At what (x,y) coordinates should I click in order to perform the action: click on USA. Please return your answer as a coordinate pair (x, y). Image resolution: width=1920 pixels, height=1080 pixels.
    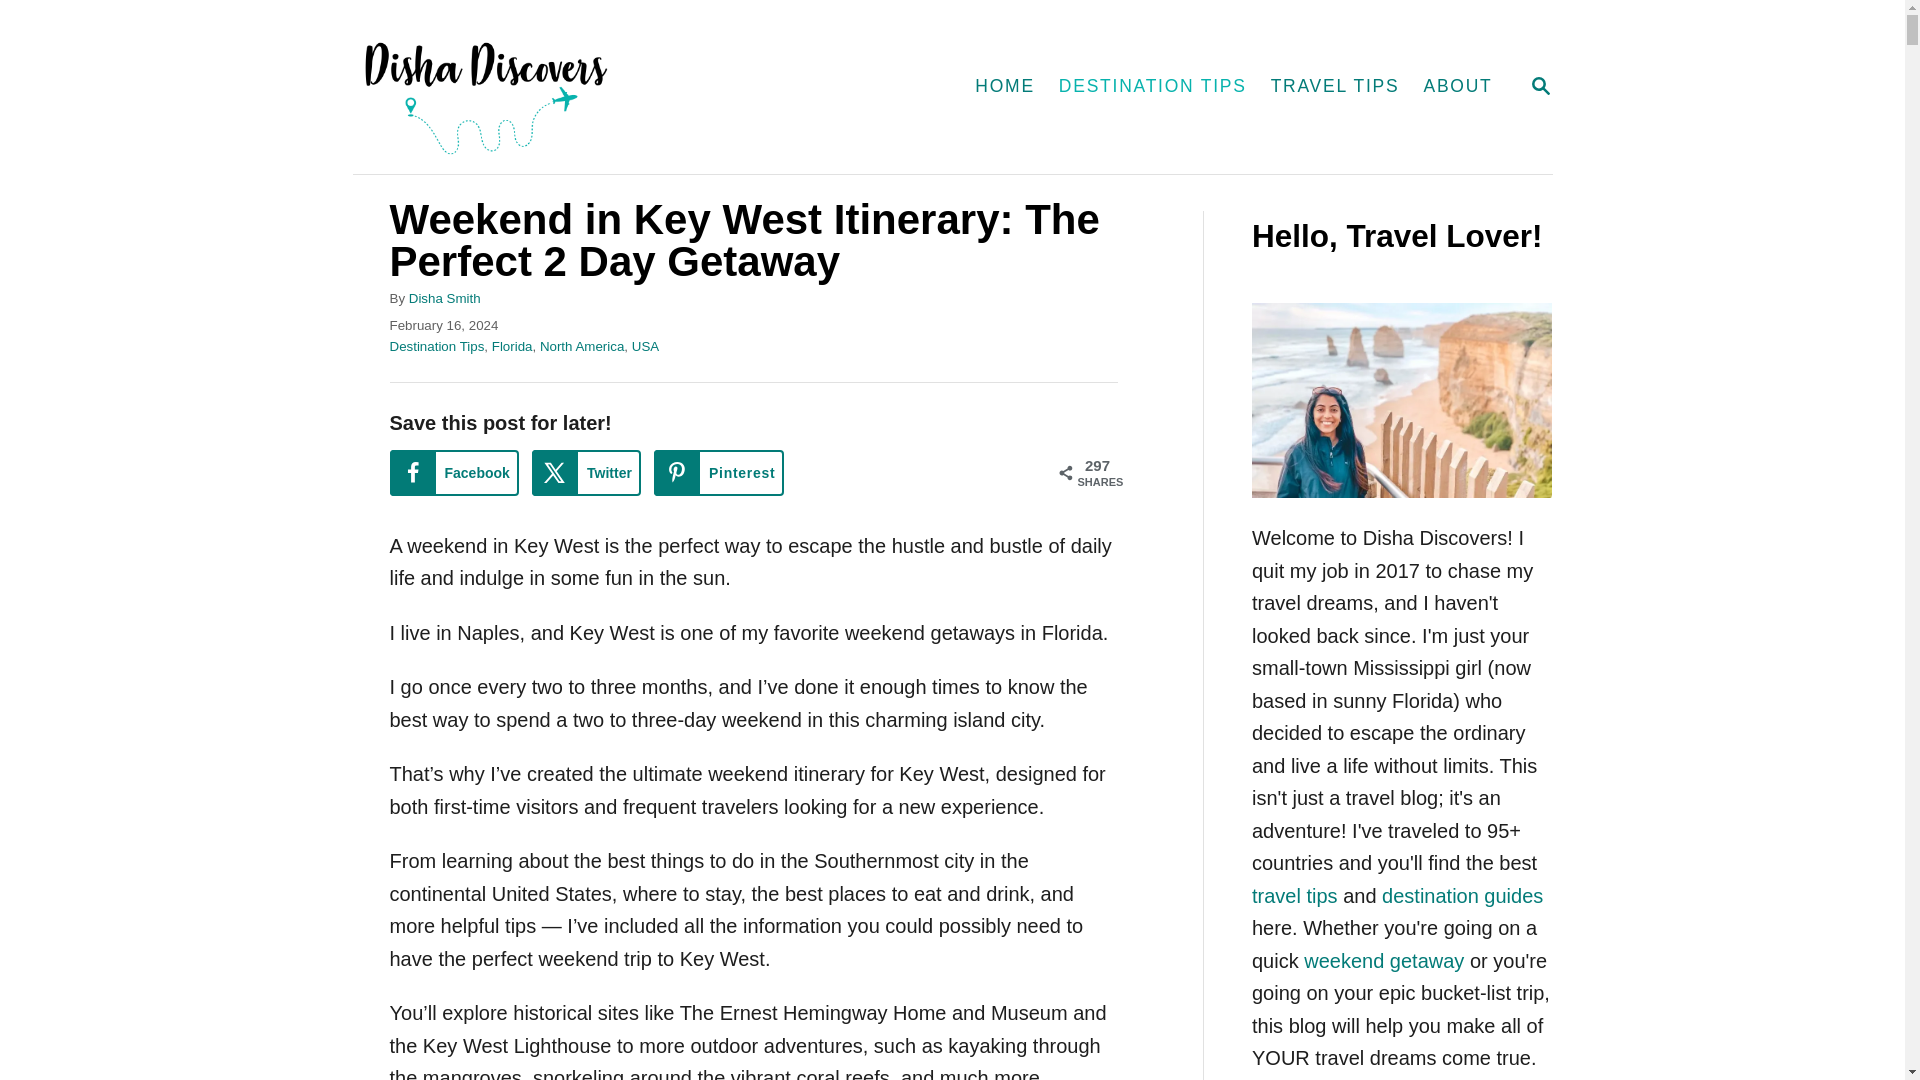
    Looking at the image, I should click on (644, 346).